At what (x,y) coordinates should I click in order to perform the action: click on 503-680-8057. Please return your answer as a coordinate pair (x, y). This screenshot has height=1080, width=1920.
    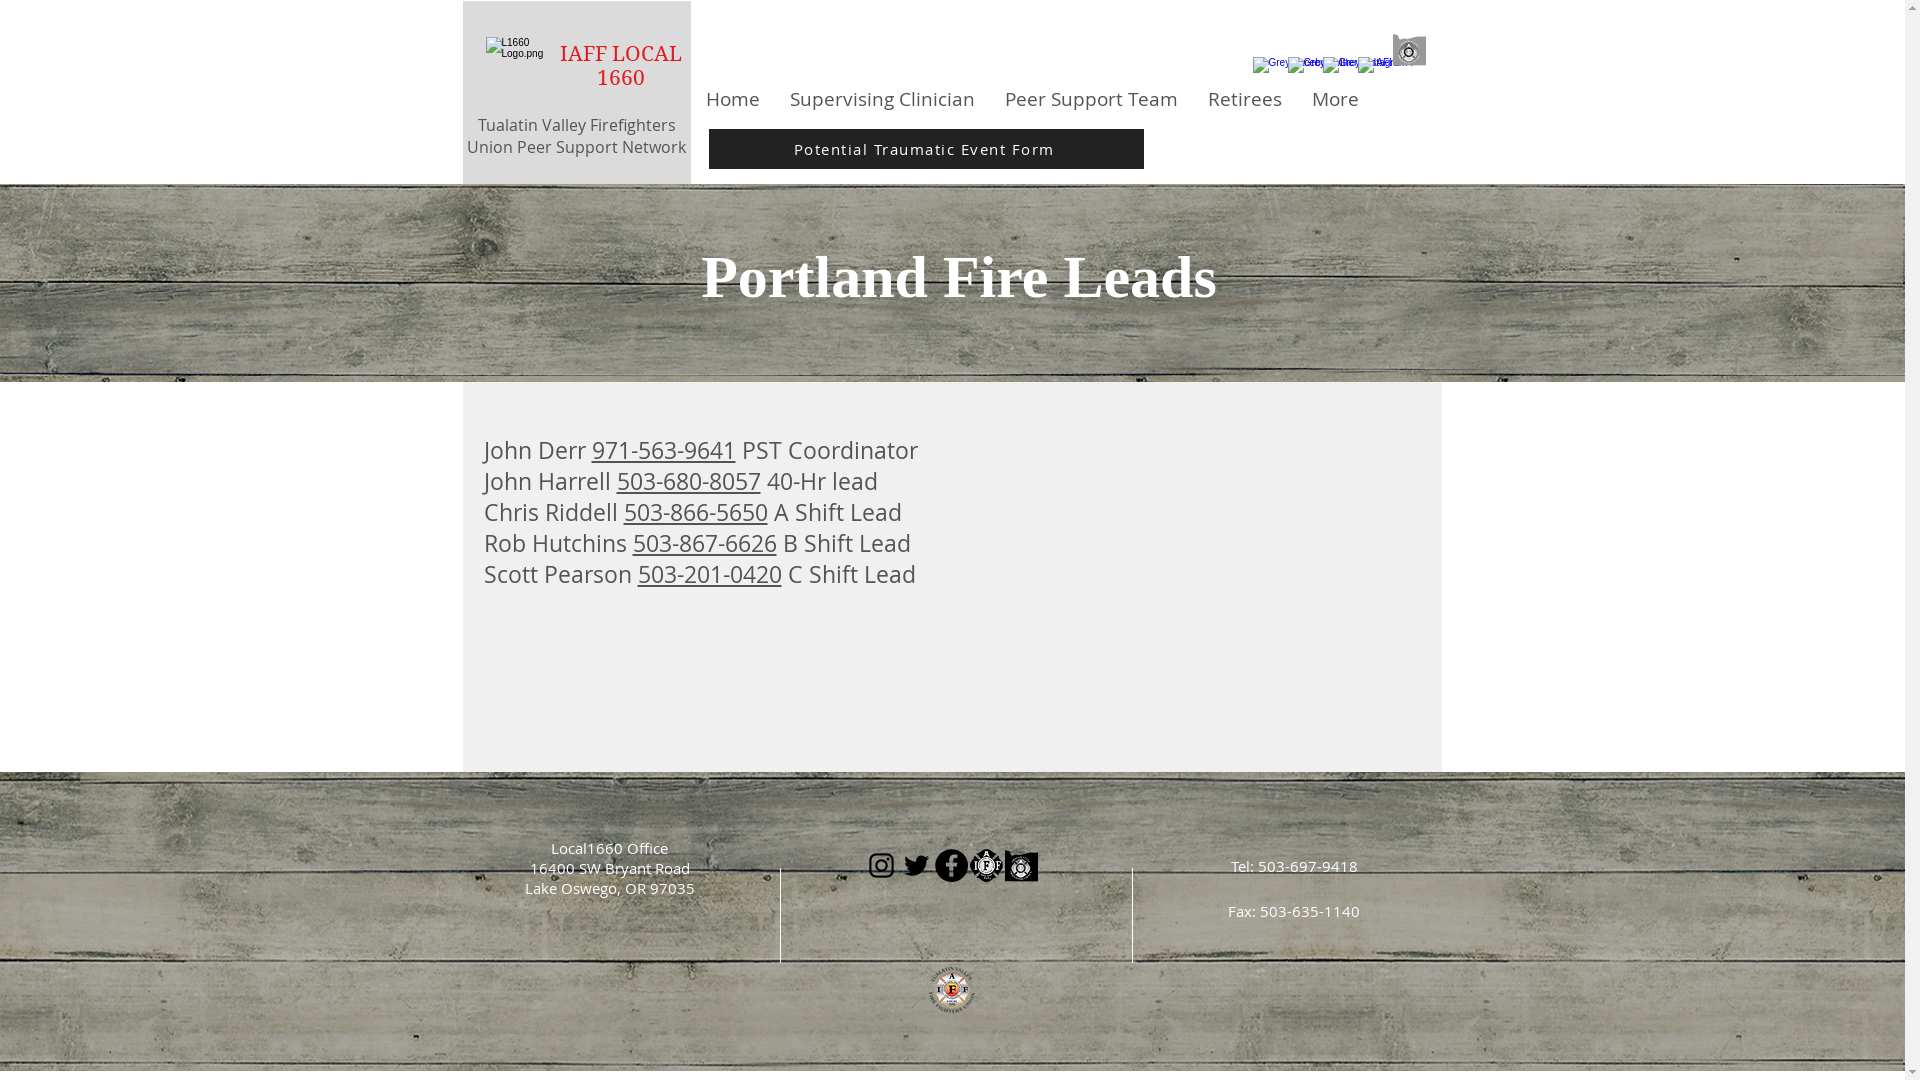
    Looking at the image, I should click on (688, 482).